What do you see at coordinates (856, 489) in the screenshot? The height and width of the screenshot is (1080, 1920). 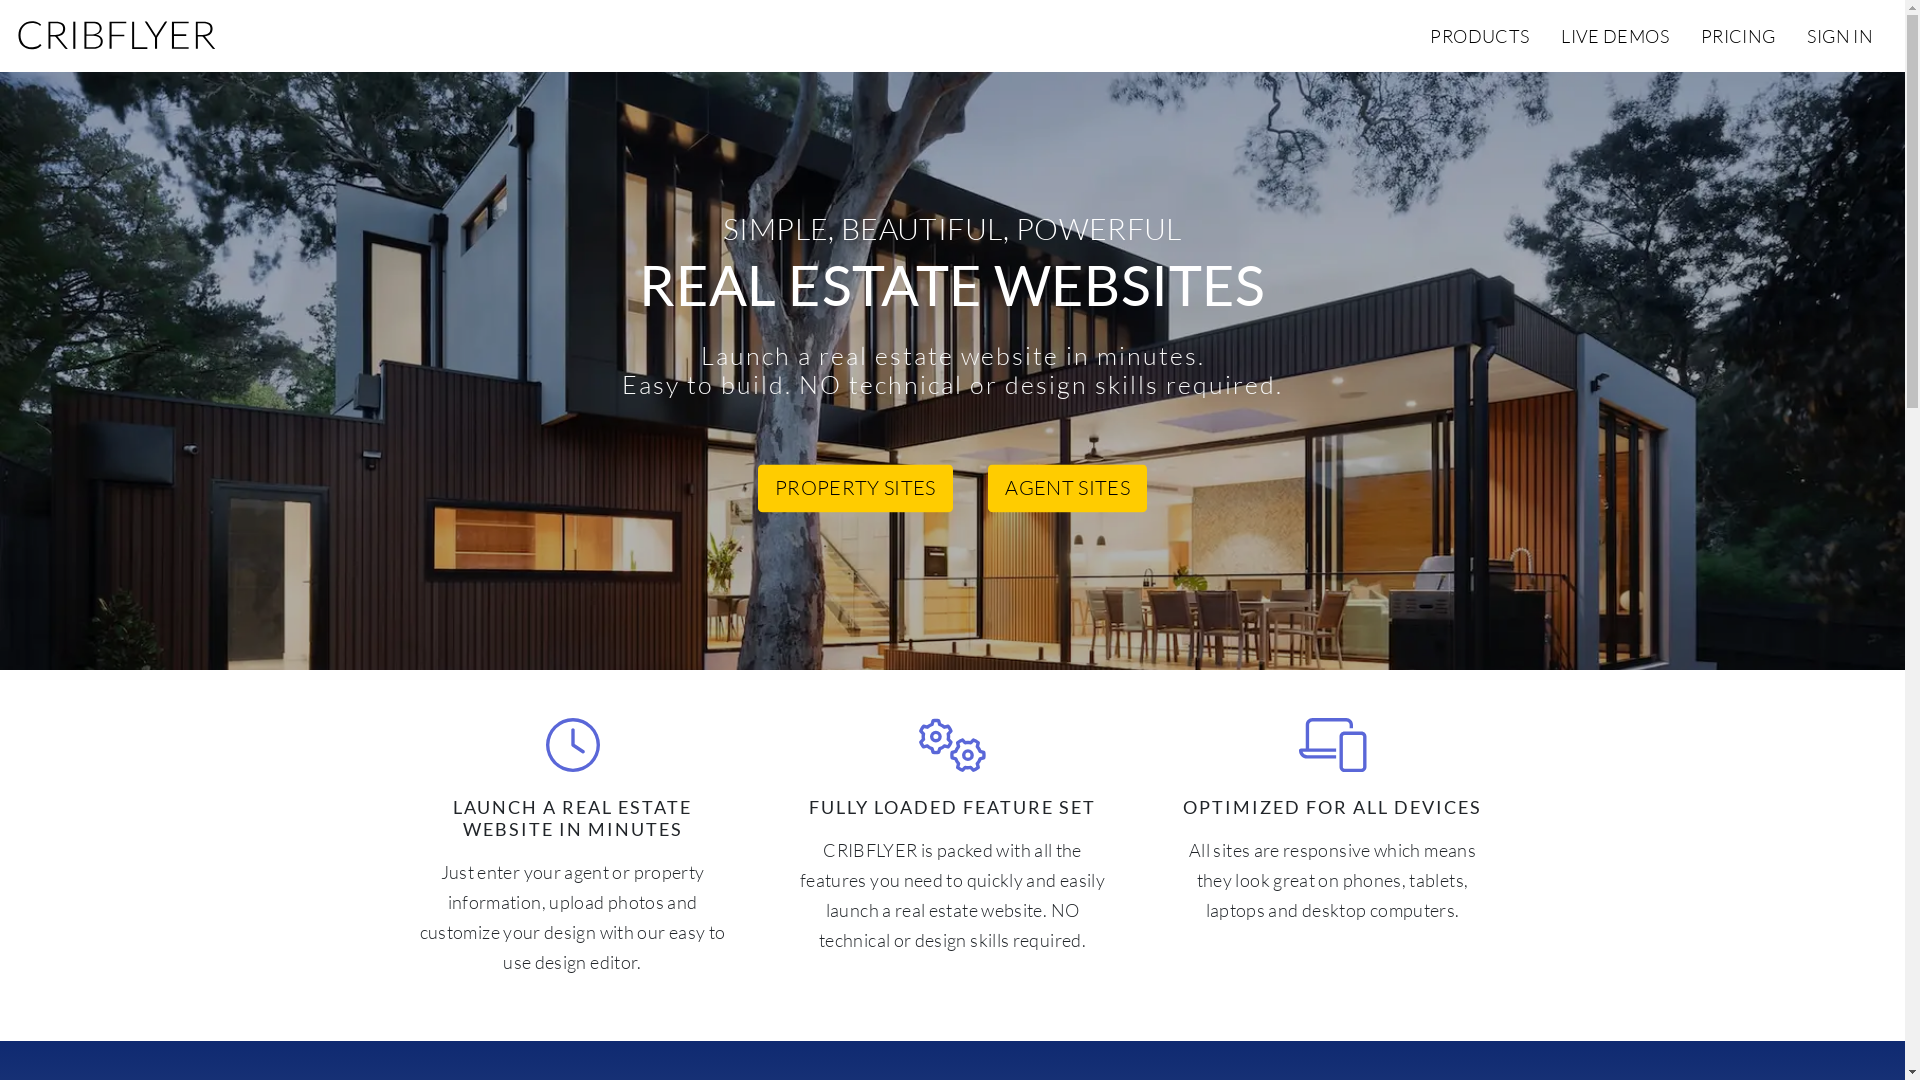 I see `PROPERTY SITES` at bounding box center [856, 489].